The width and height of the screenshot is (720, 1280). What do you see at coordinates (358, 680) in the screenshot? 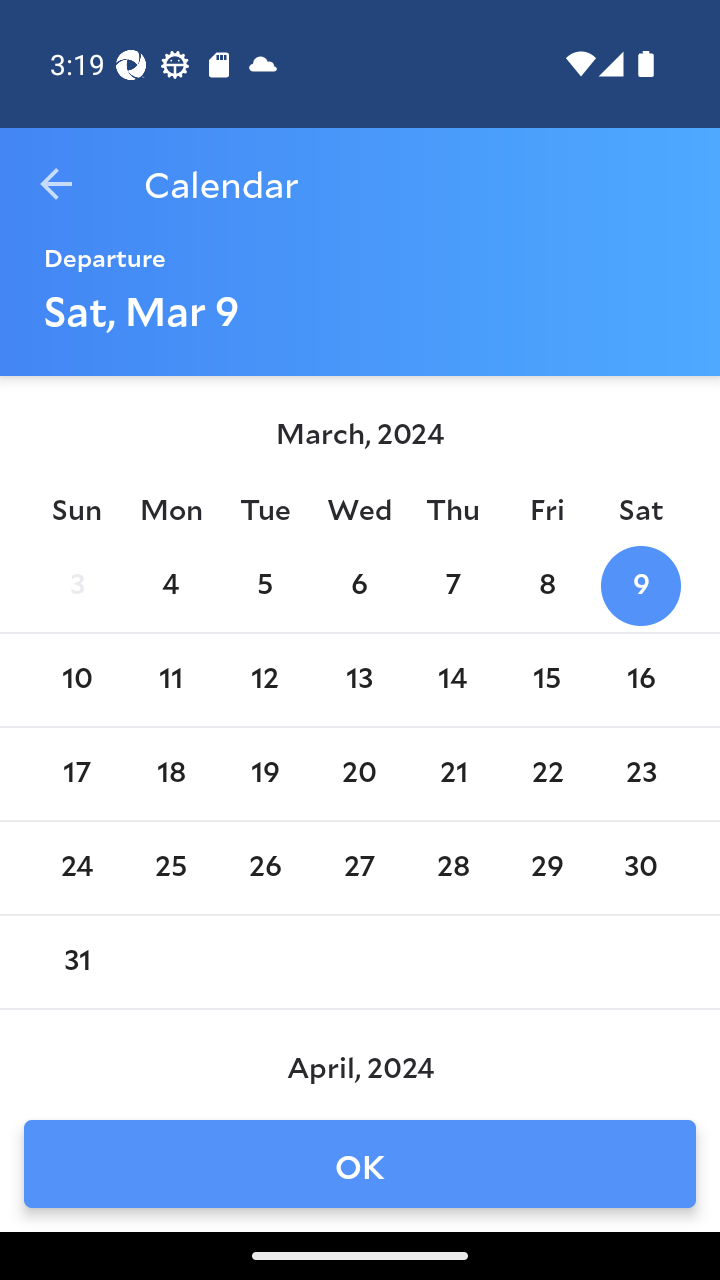
I see `13` at bounding box center [358, 680].